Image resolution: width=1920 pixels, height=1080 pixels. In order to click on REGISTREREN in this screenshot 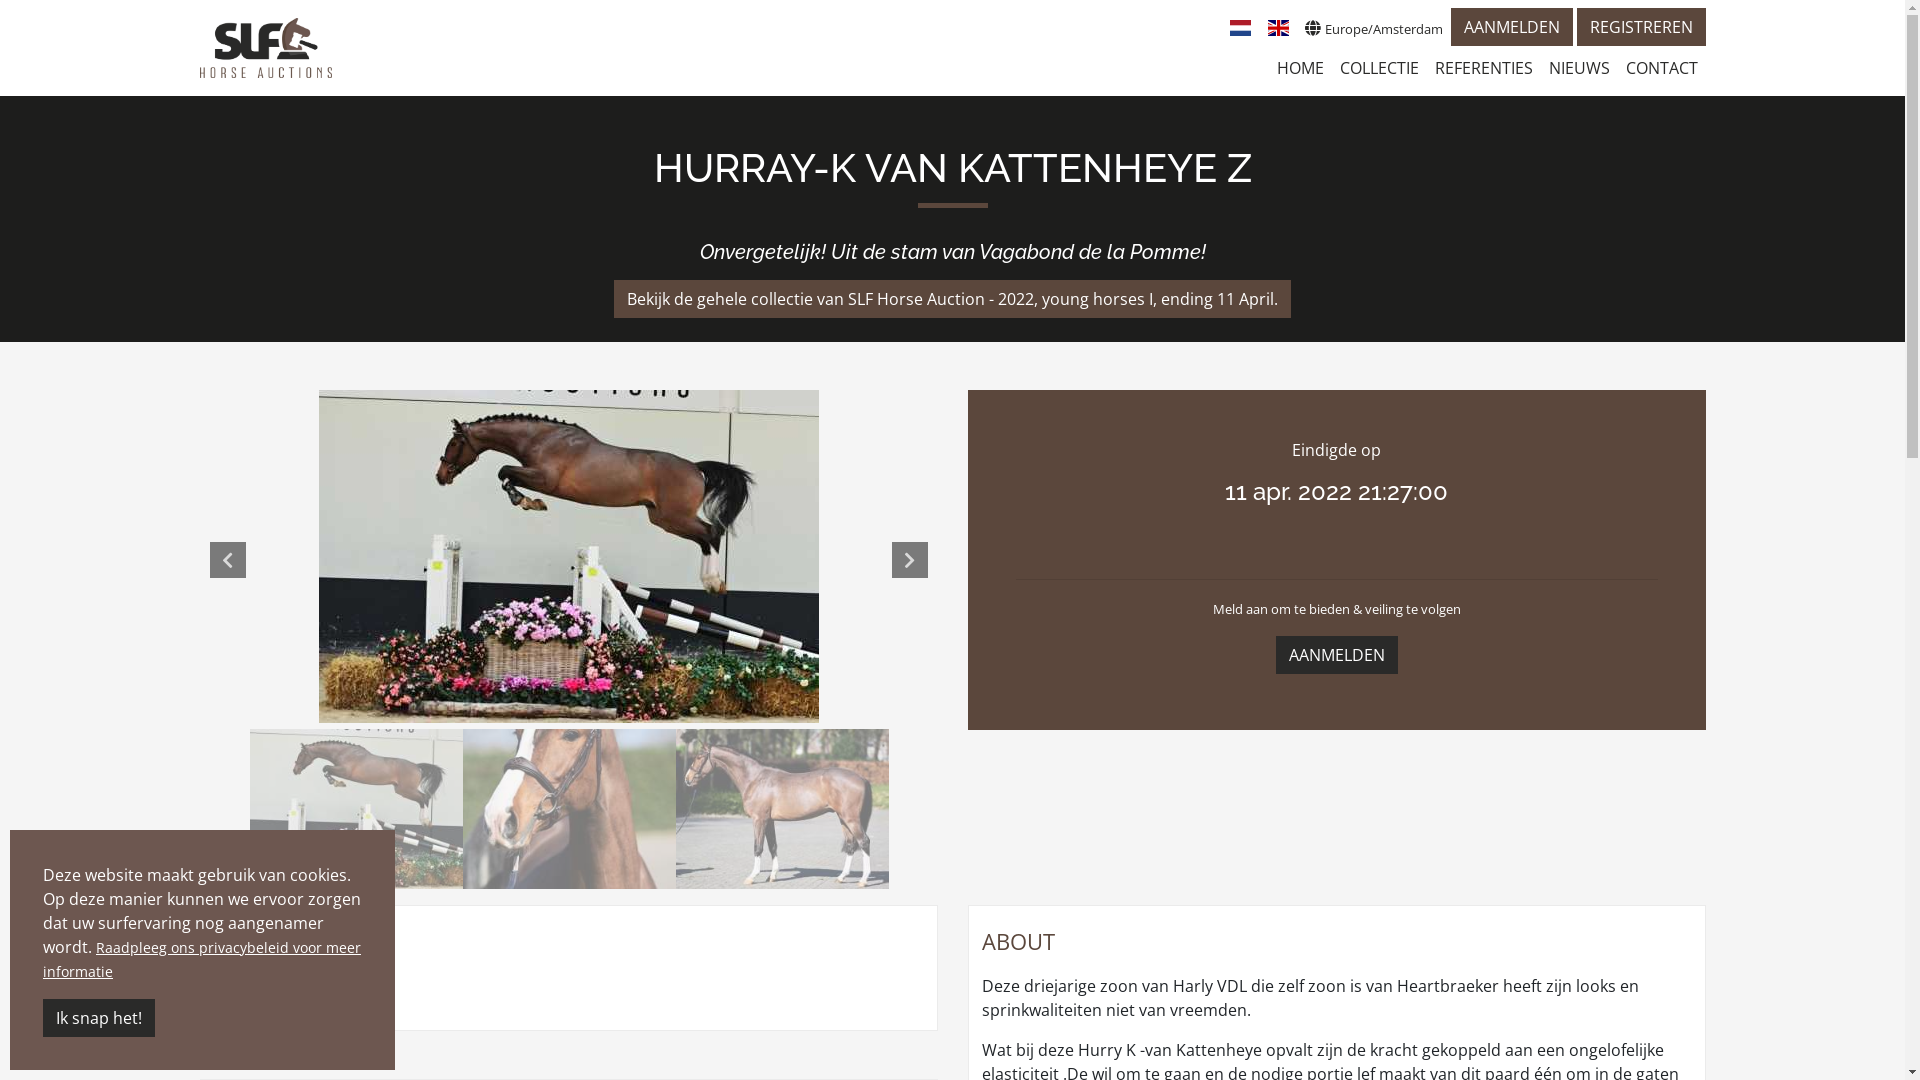, I will do `click(1640, 27)`.